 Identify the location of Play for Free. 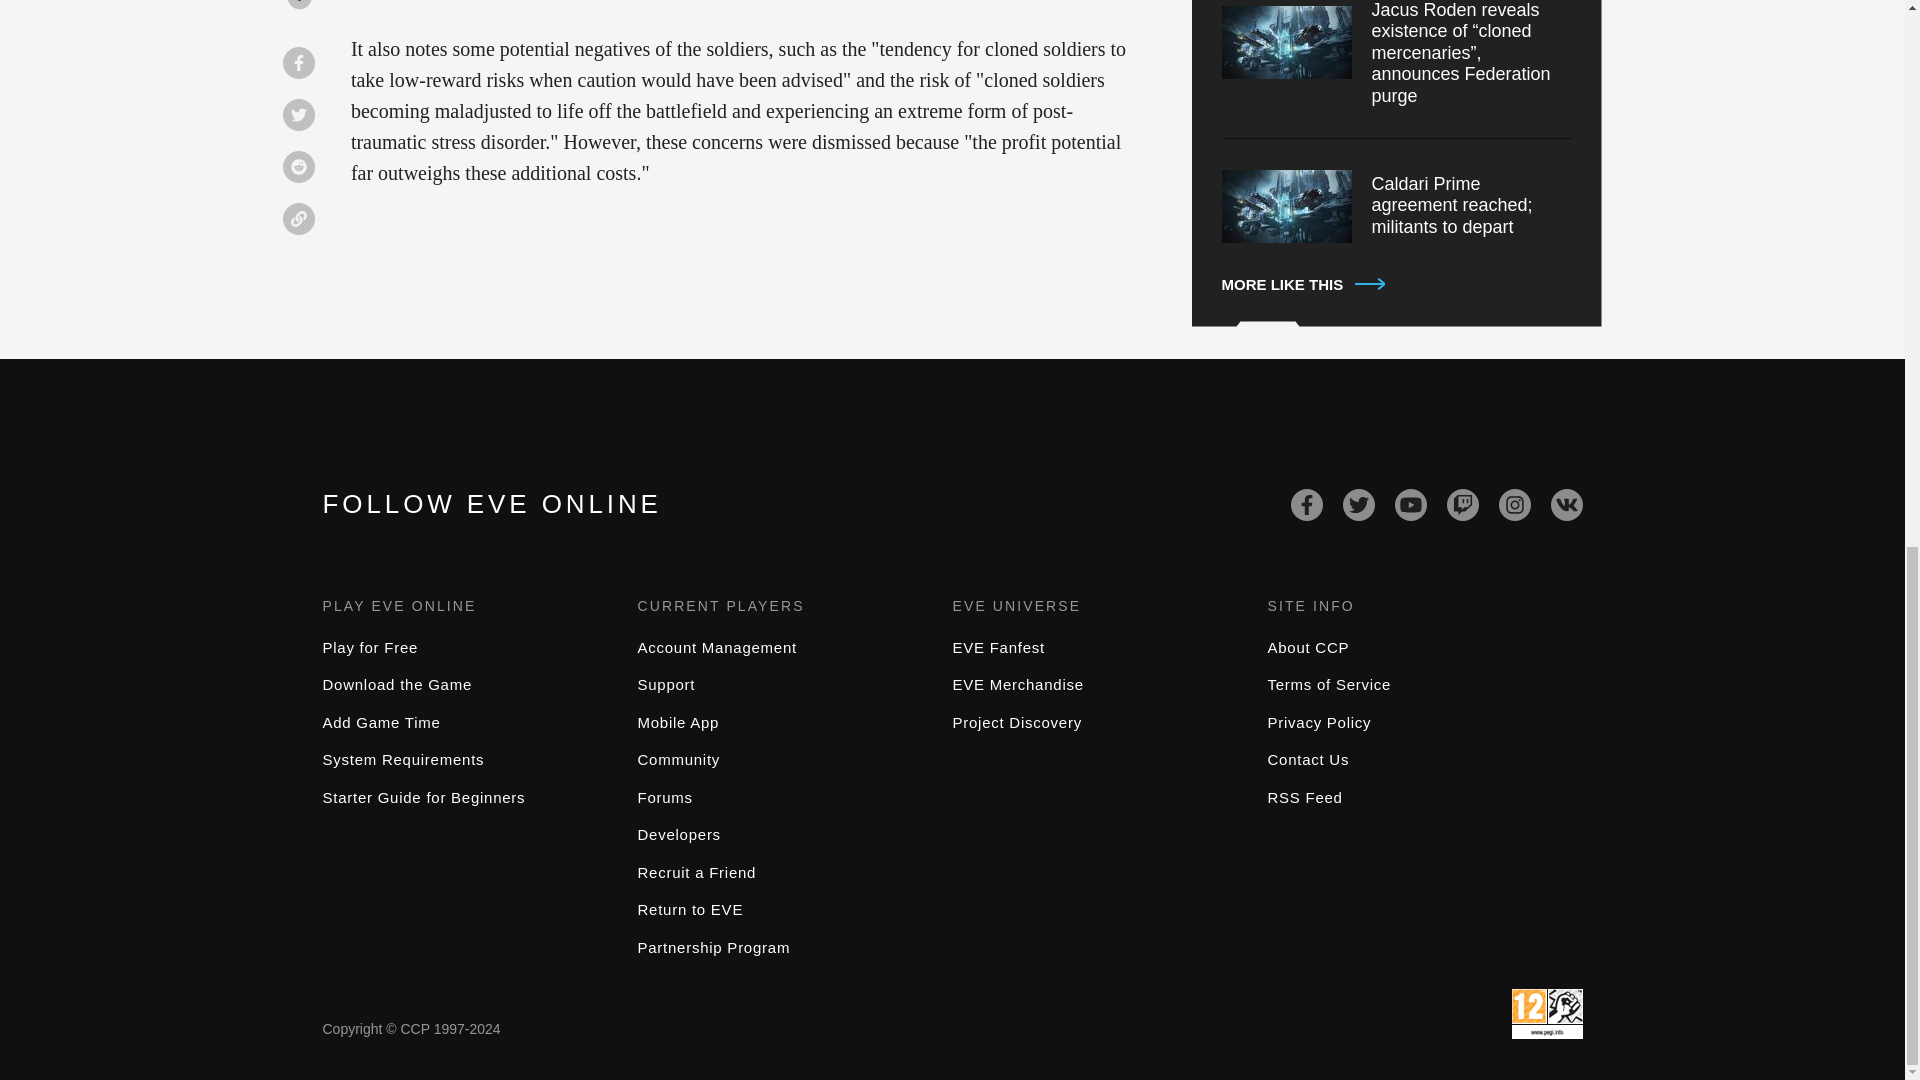
(370, 647).